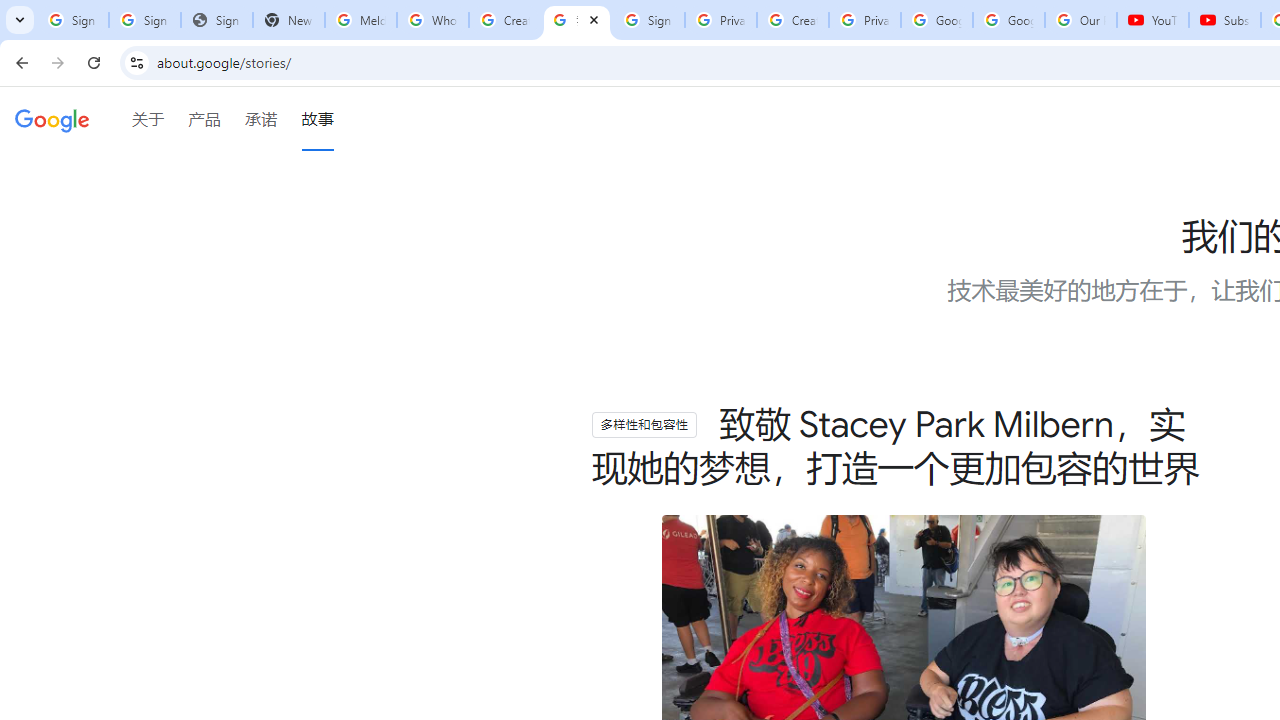 The height and width of the screenshot is (720, 1280). What do you see at coordinates (289, 20) in the screenshot?
I see `New Tab` at bounding box center [289, 20].